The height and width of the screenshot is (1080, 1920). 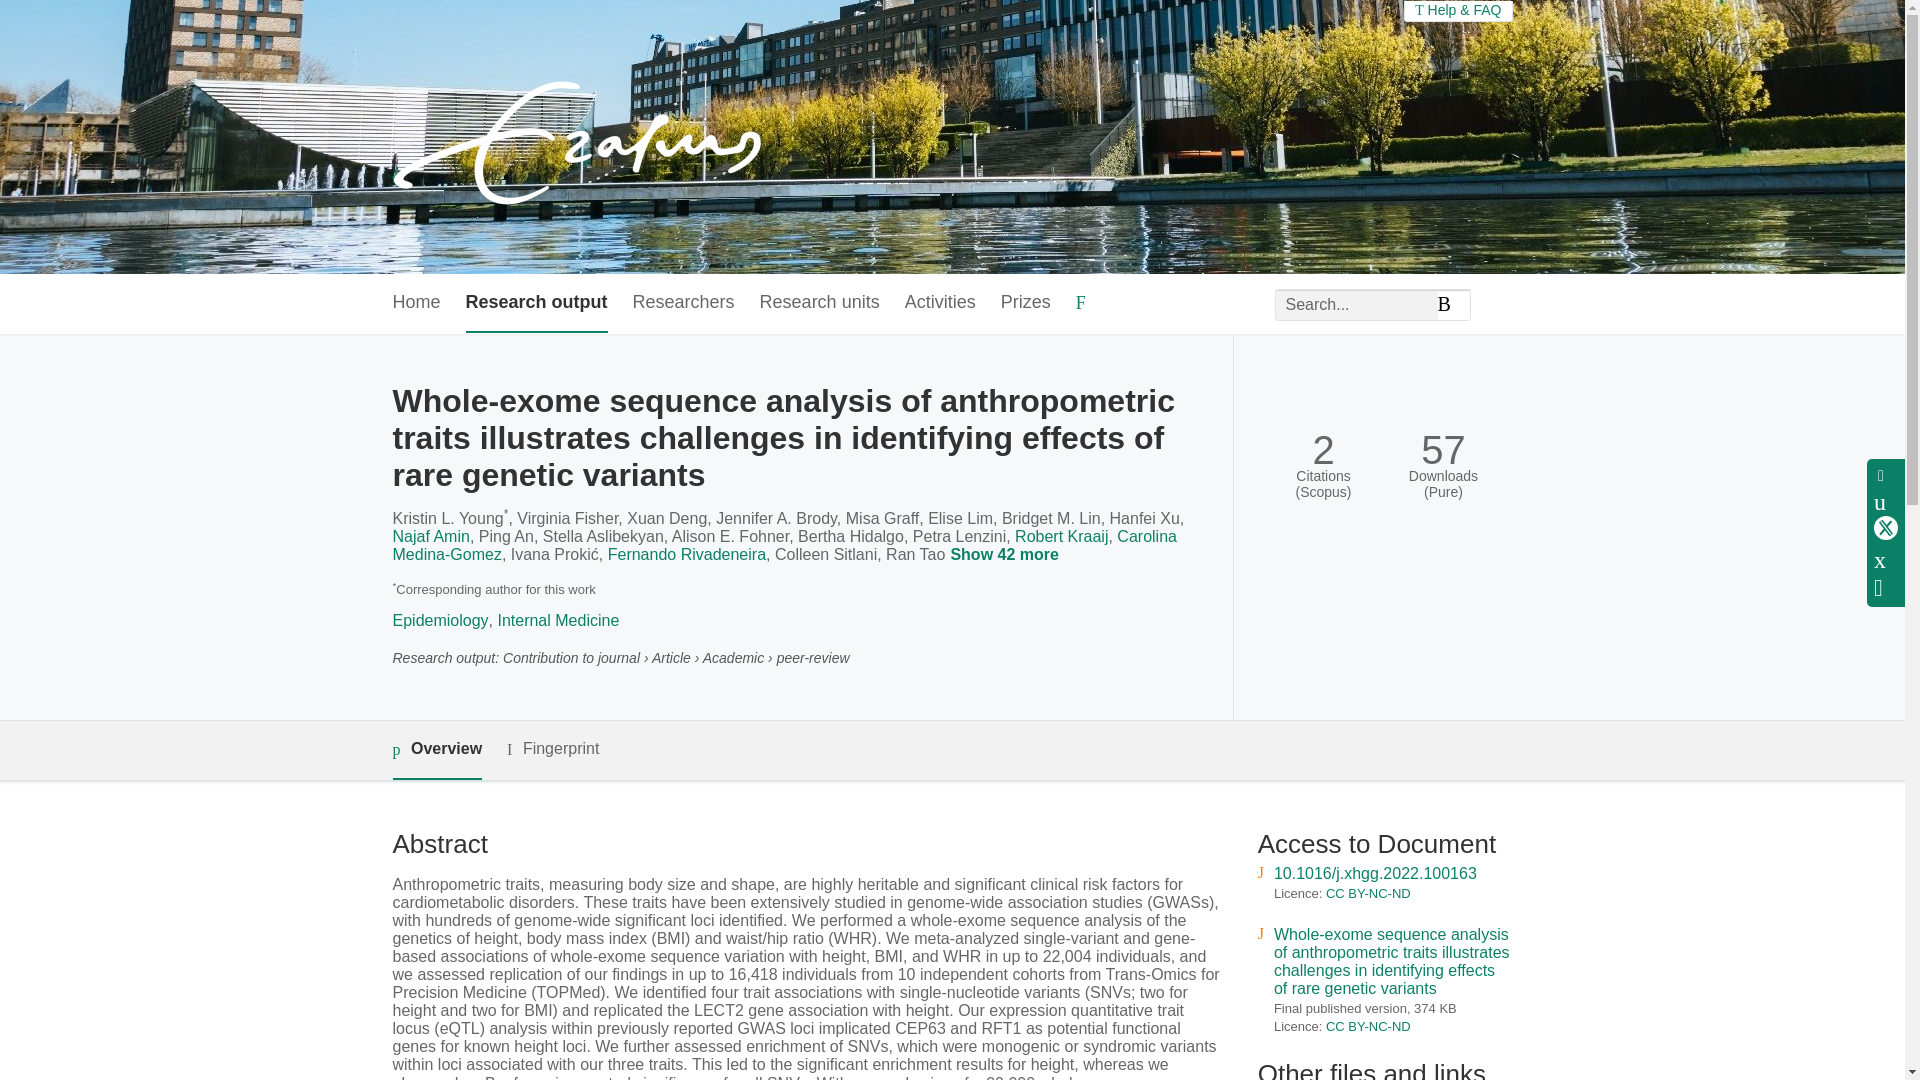 I want to click on Najaf Amin, so click(x=430, y=536).